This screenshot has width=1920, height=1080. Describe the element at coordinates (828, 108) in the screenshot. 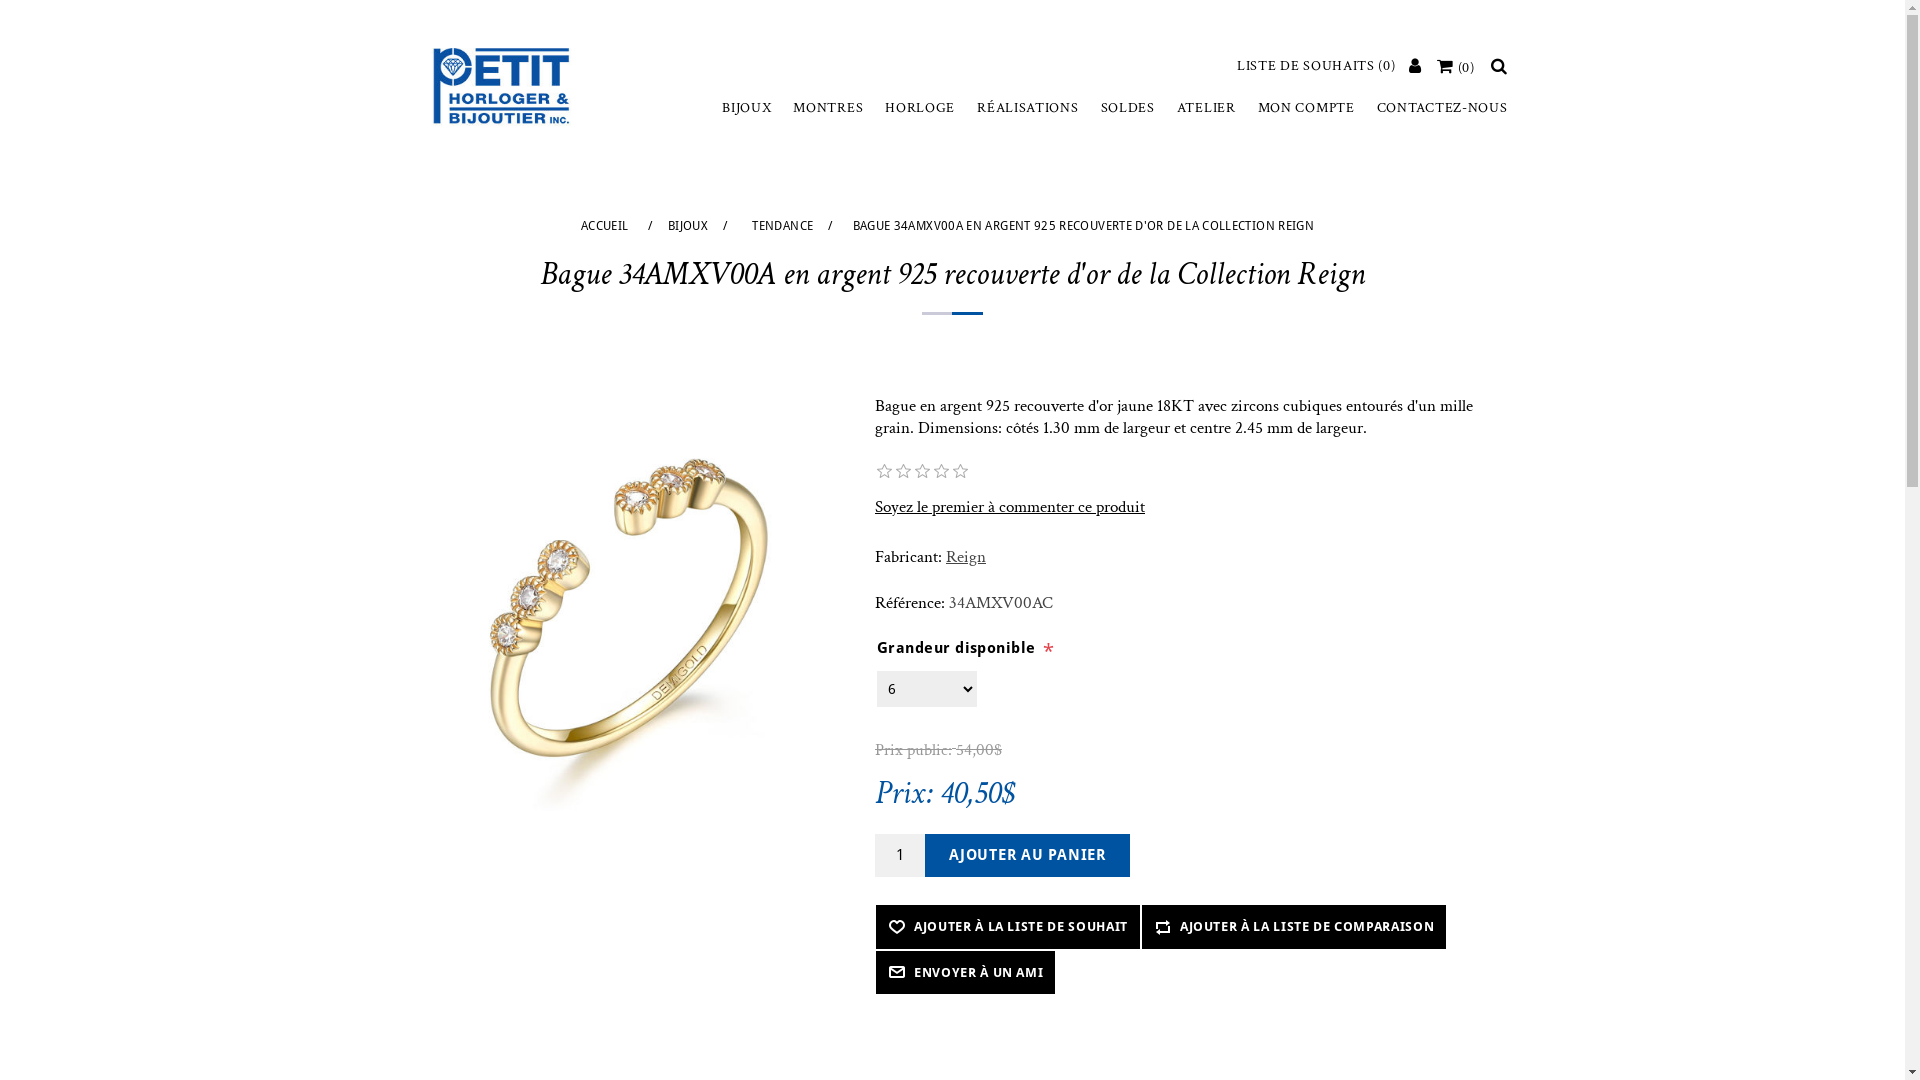

I see `MONTRES` at that location.